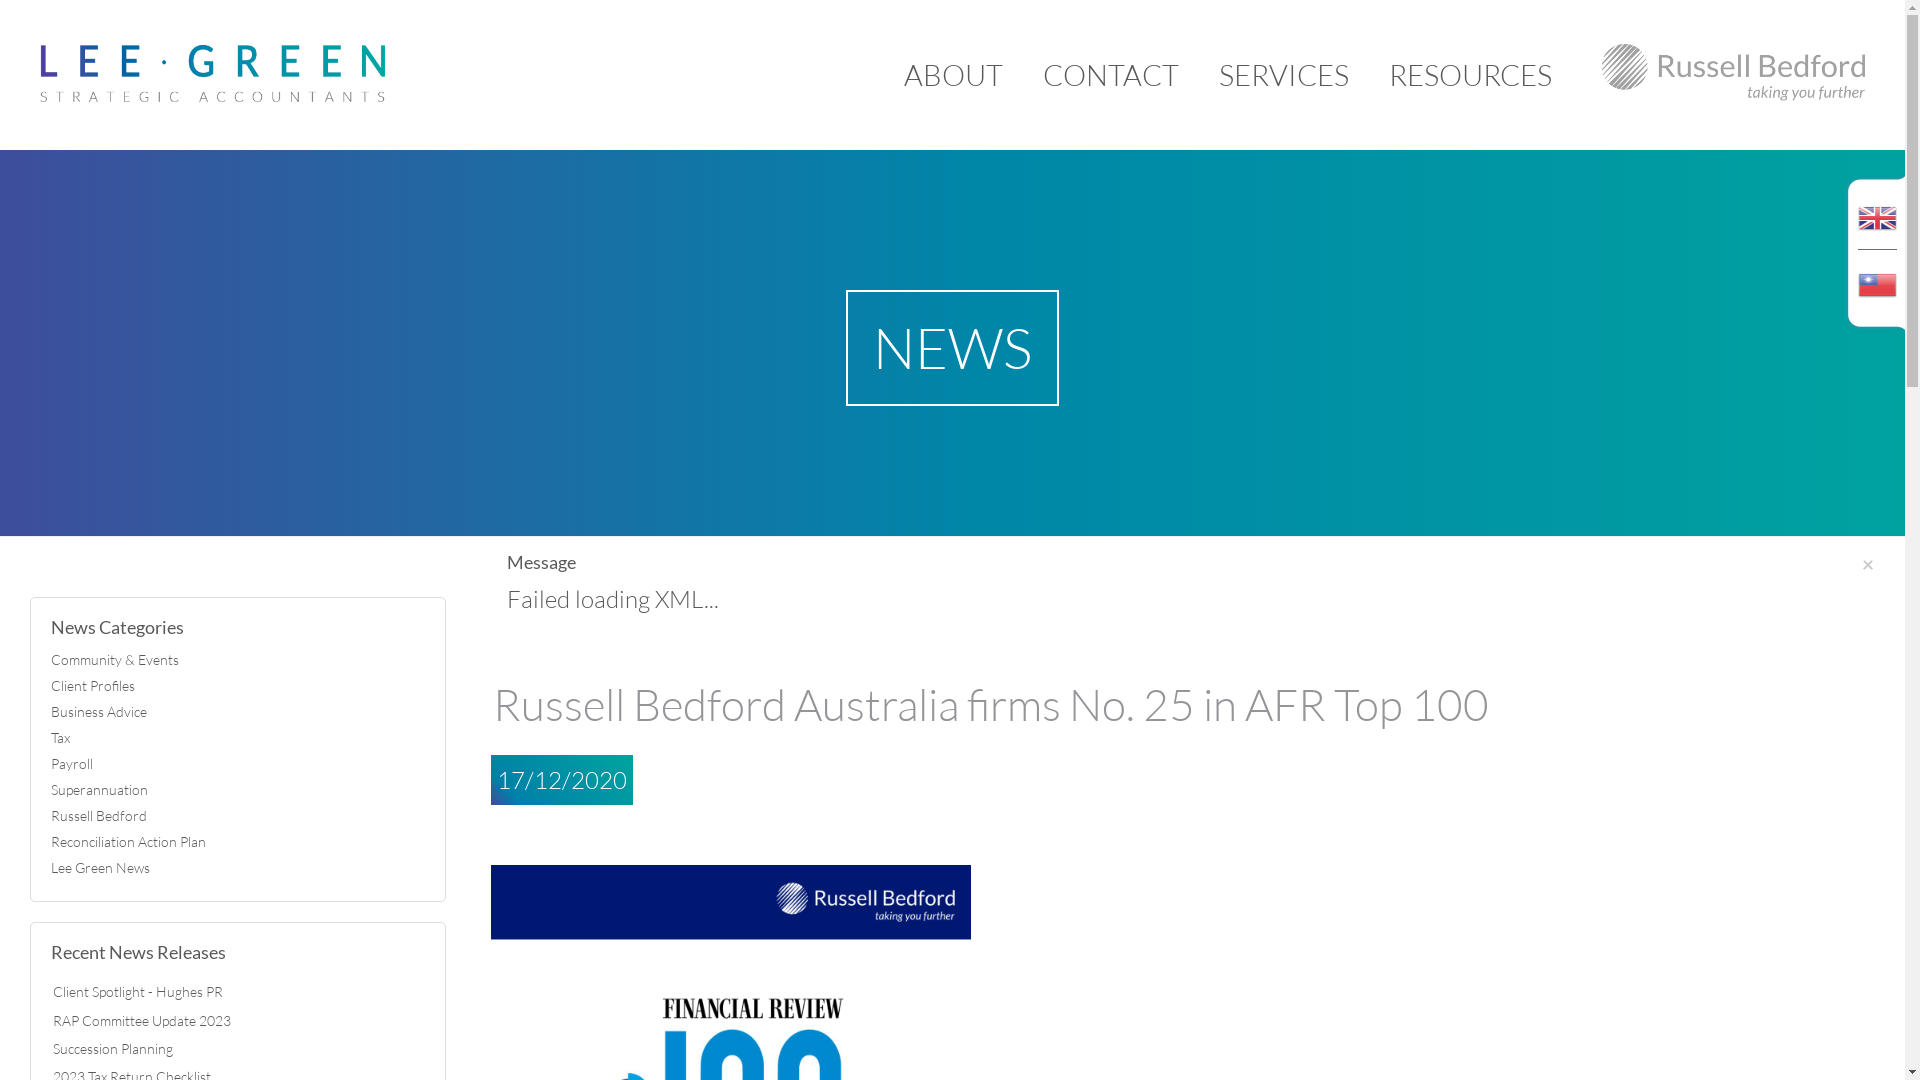 The image size is (1920, 1080). I want to click on Succession Planning, so click(113, 1048).